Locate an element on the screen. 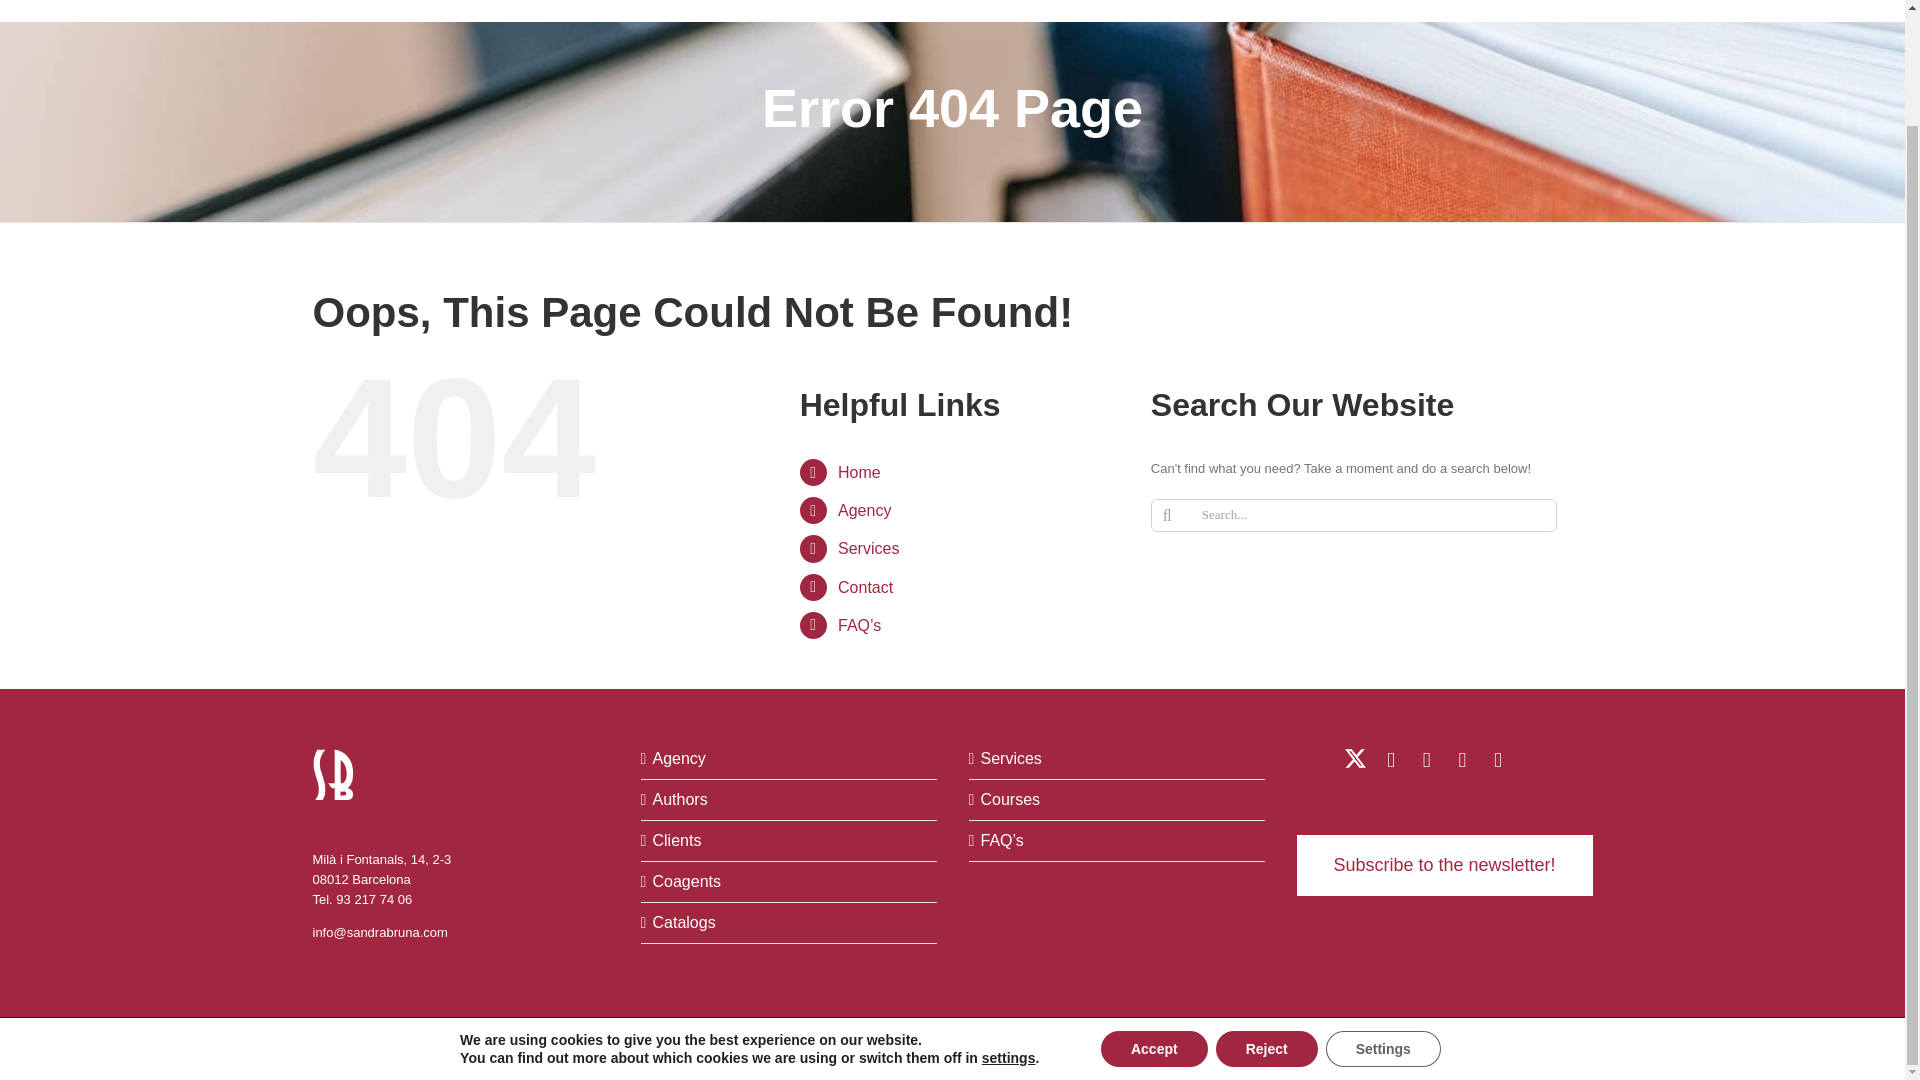 Image resolution: width=1920 pixels, height=1080 pixels. CATALOGS is located at coordinates (1100, 10).